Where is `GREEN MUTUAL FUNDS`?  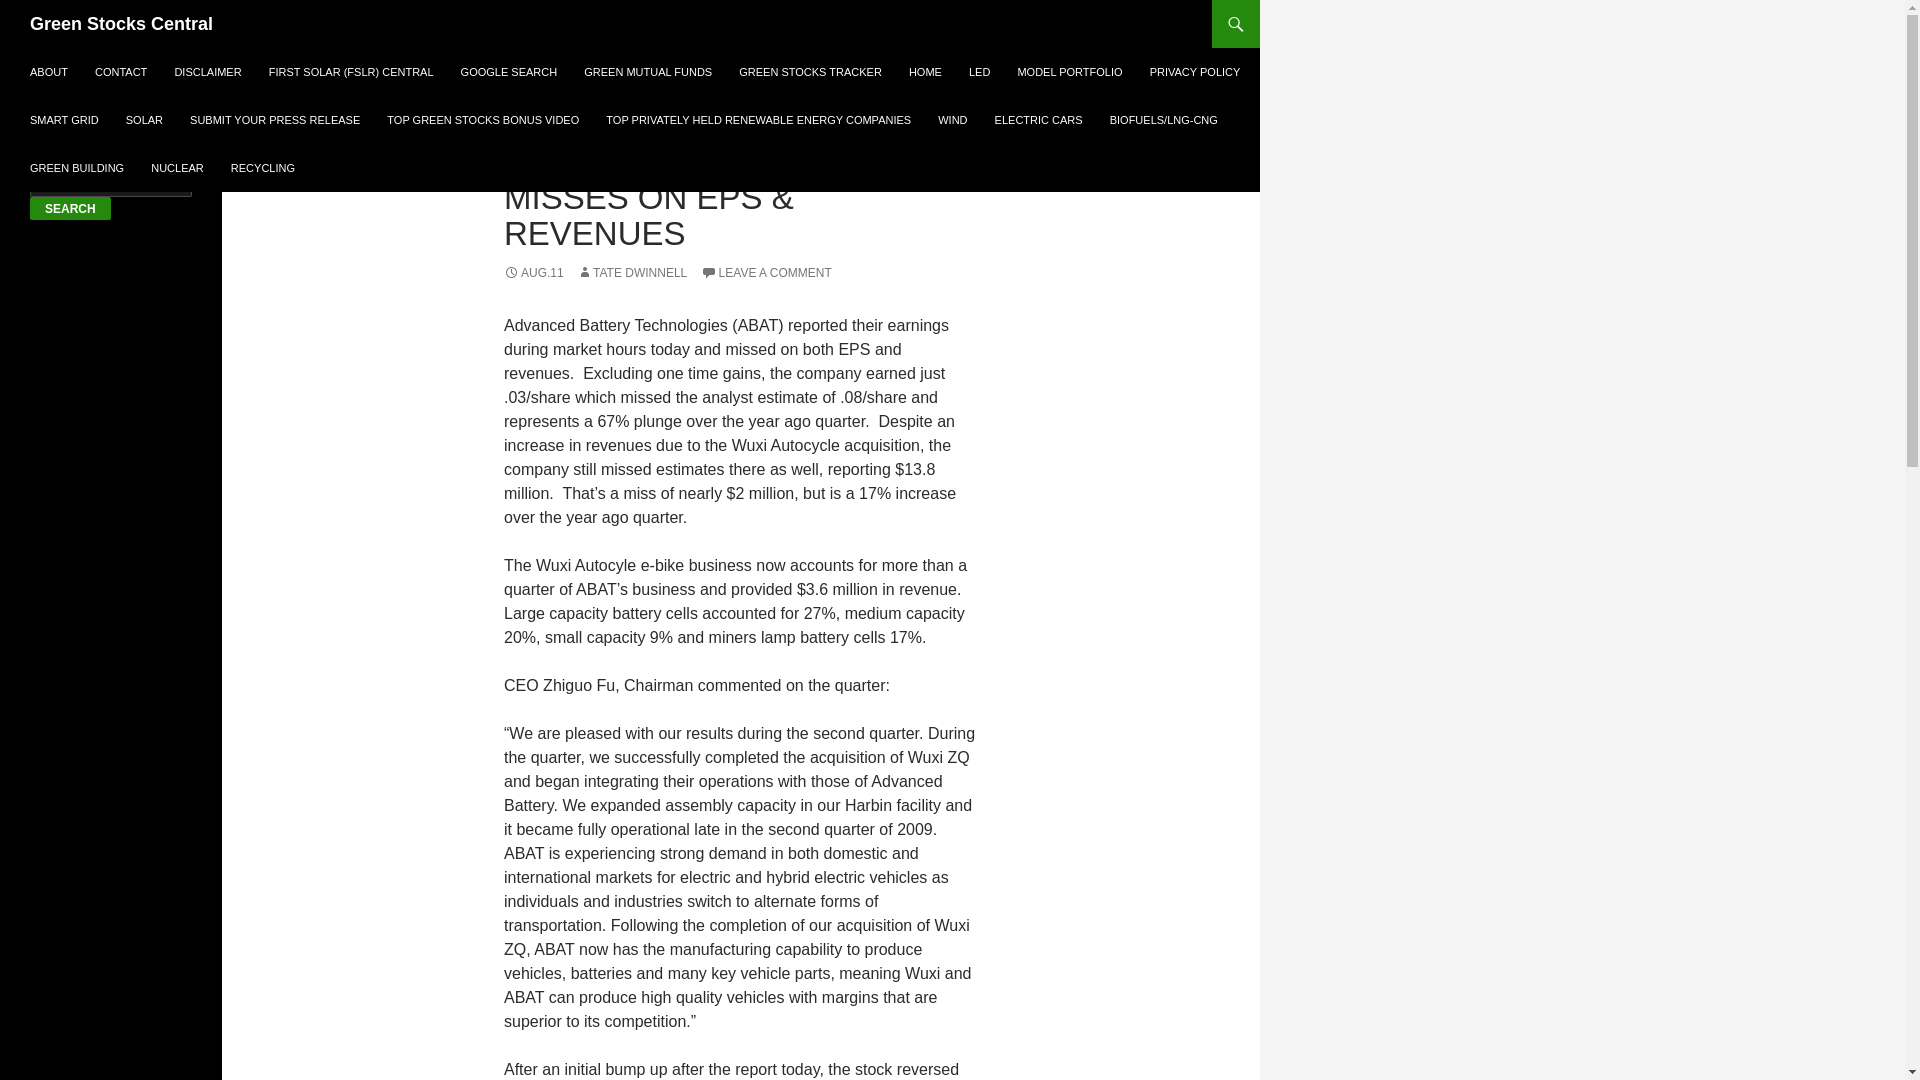 GREEN MUTUAL FUNDS is located at coordinates (648, 72).